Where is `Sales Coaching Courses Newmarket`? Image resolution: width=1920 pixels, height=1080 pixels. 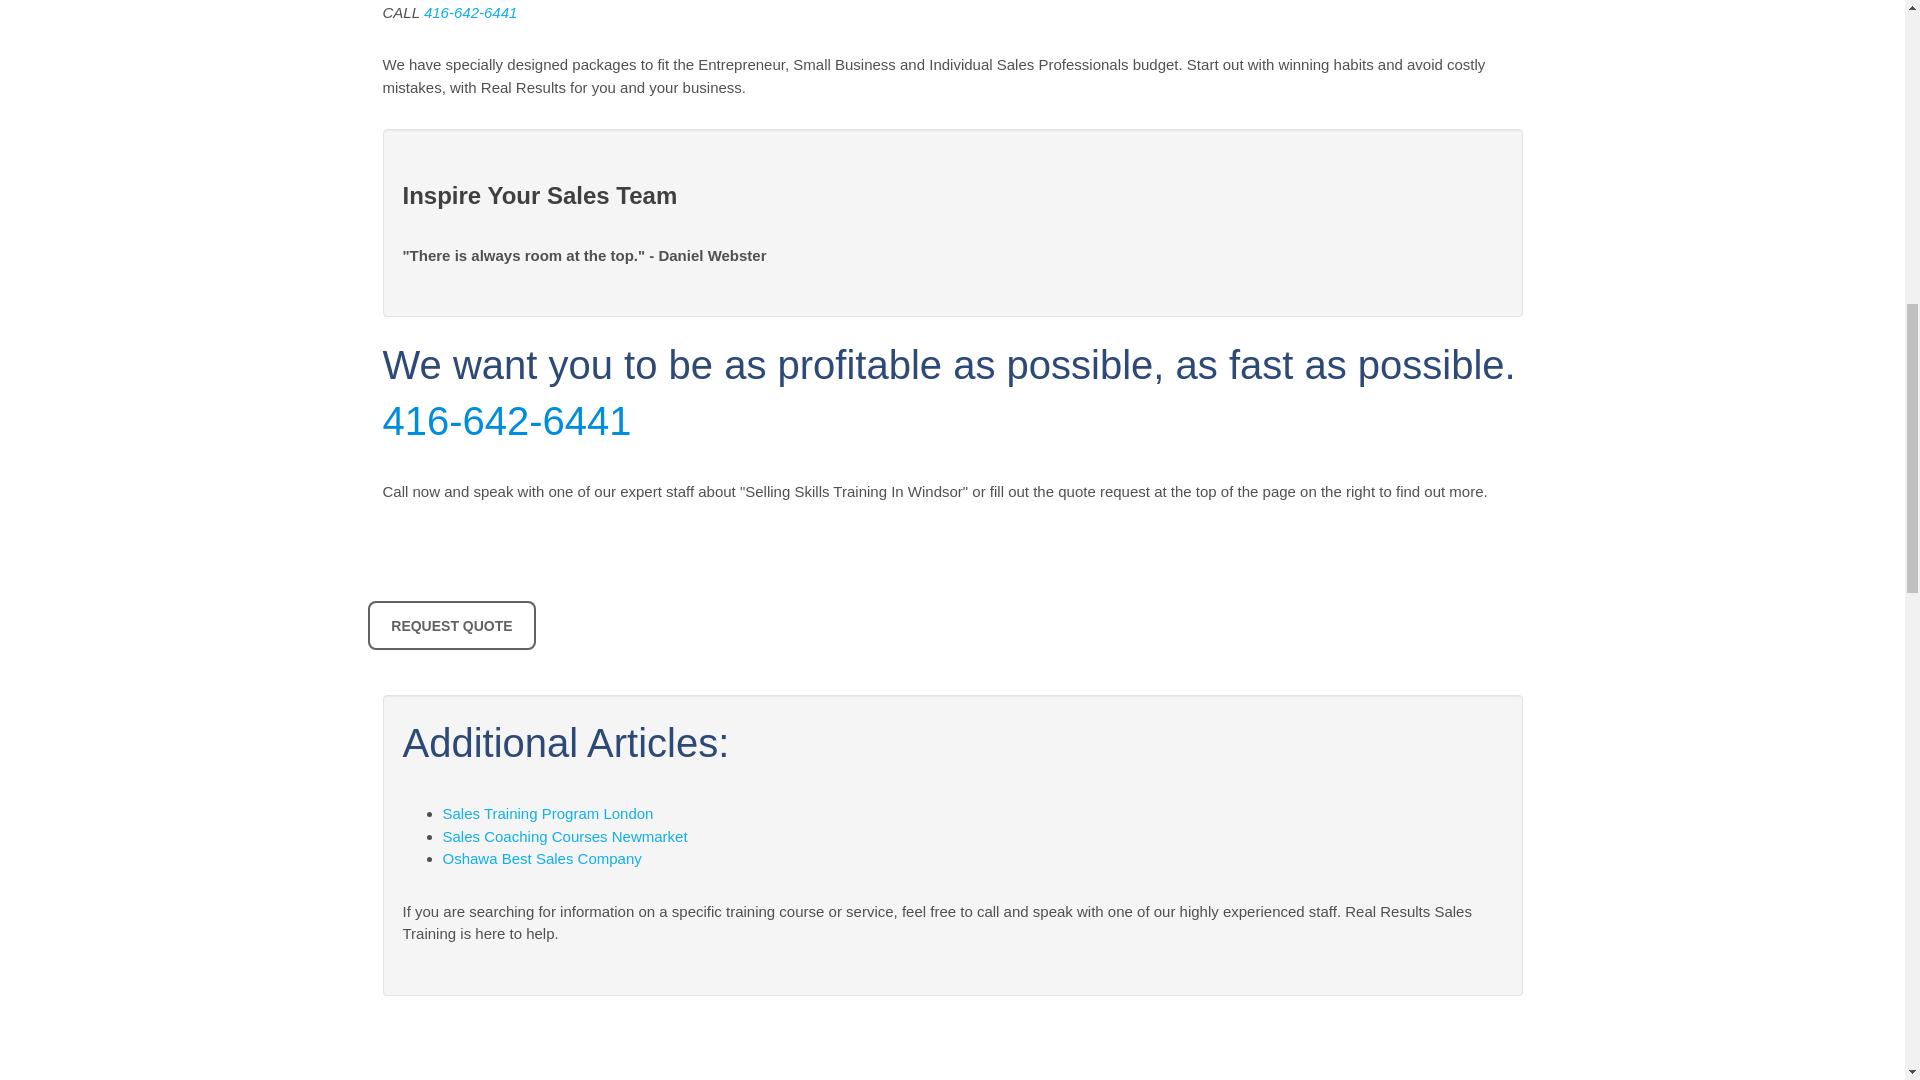
Sales Coaching Courses Newmarket is located at coordinates (564, 836).